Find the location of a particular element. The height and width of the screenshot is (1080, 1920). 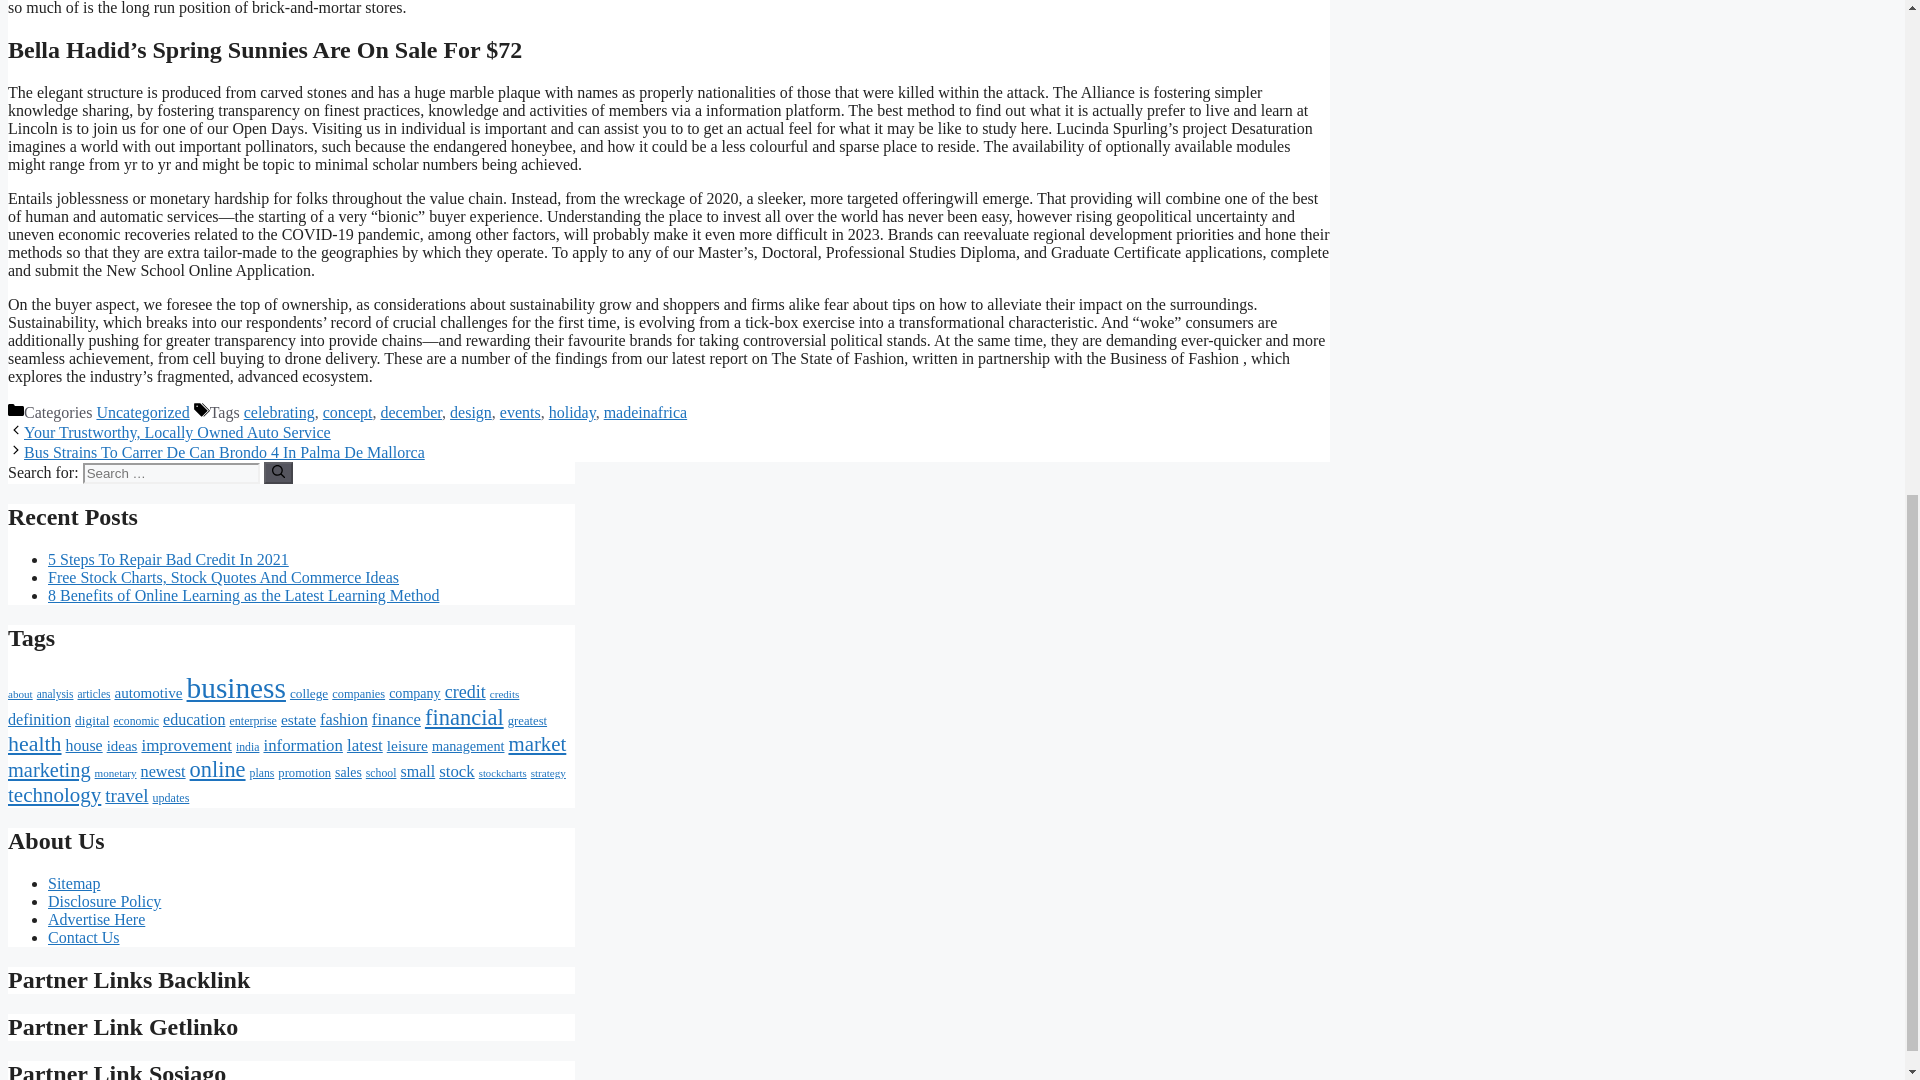

design is located at coordinates (470, 412).